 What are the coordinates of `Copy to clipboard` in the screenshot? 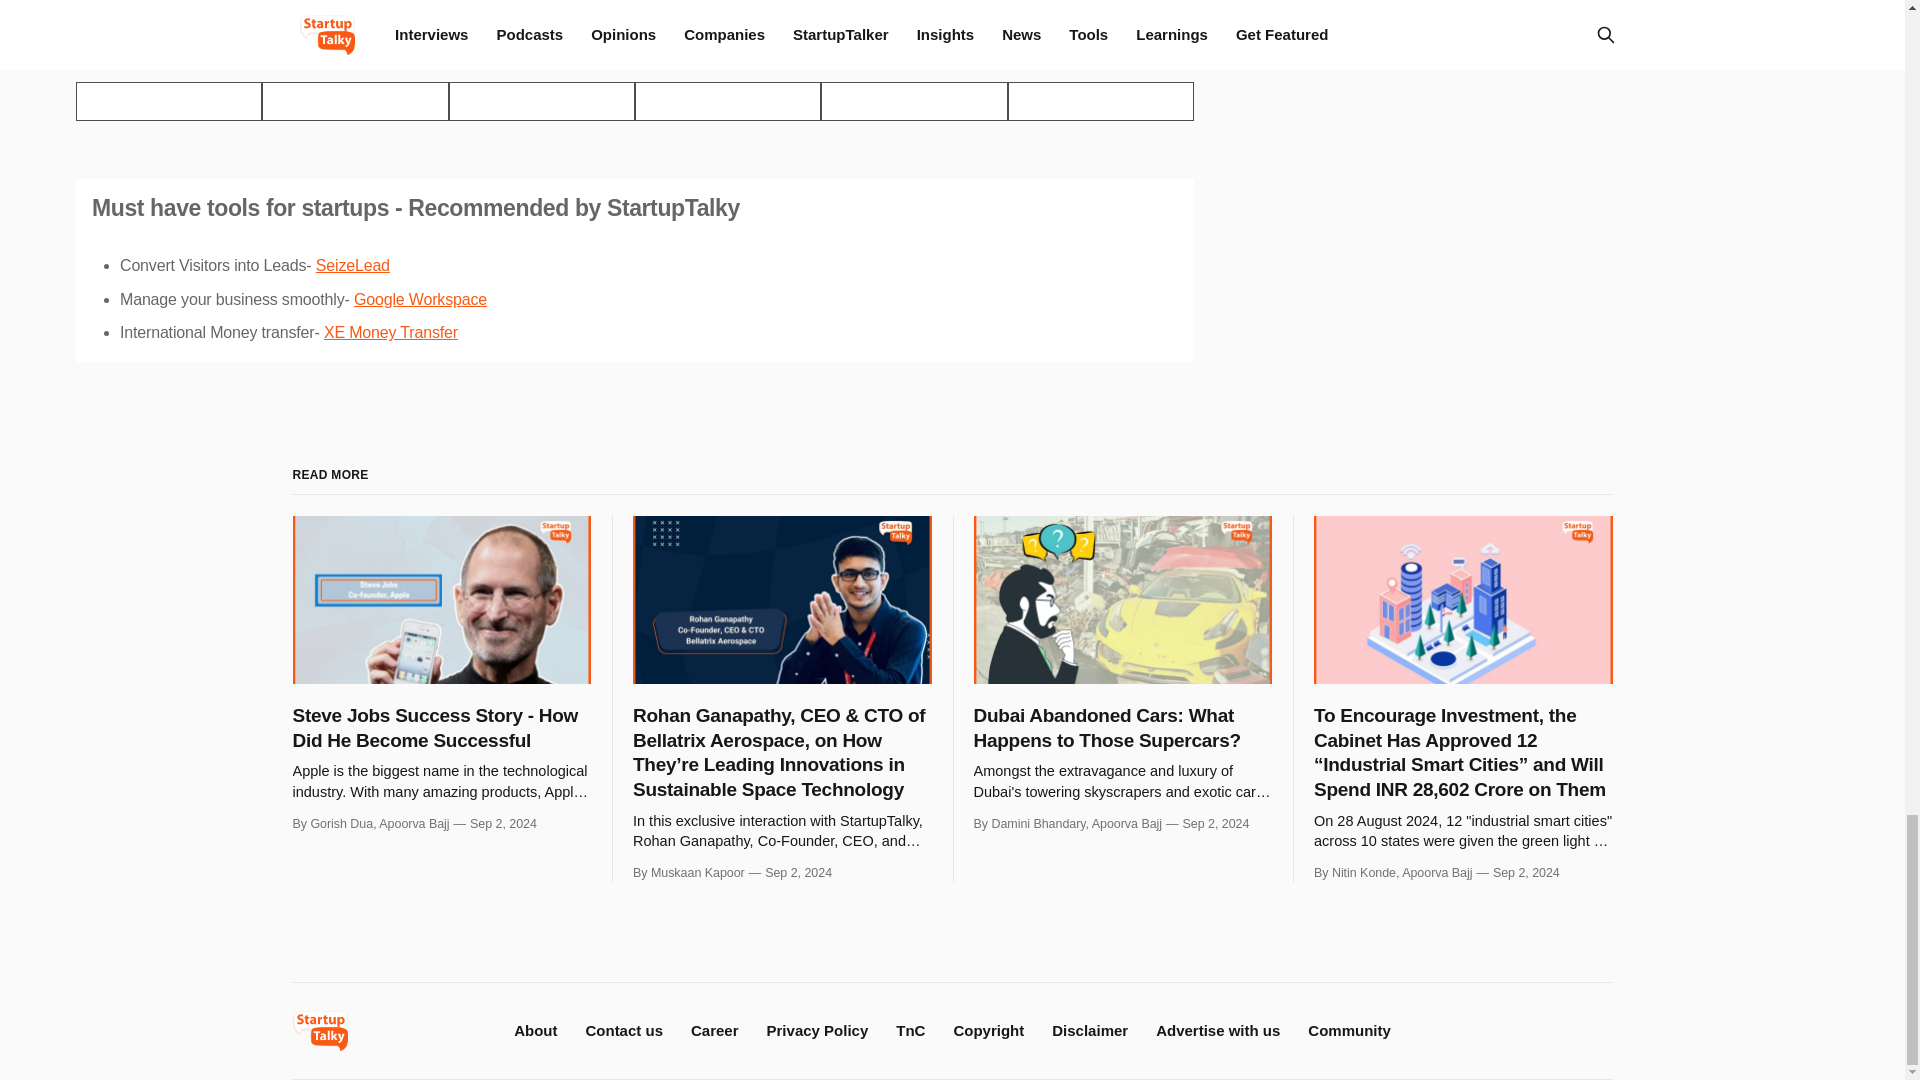 It's located at (914, 101).